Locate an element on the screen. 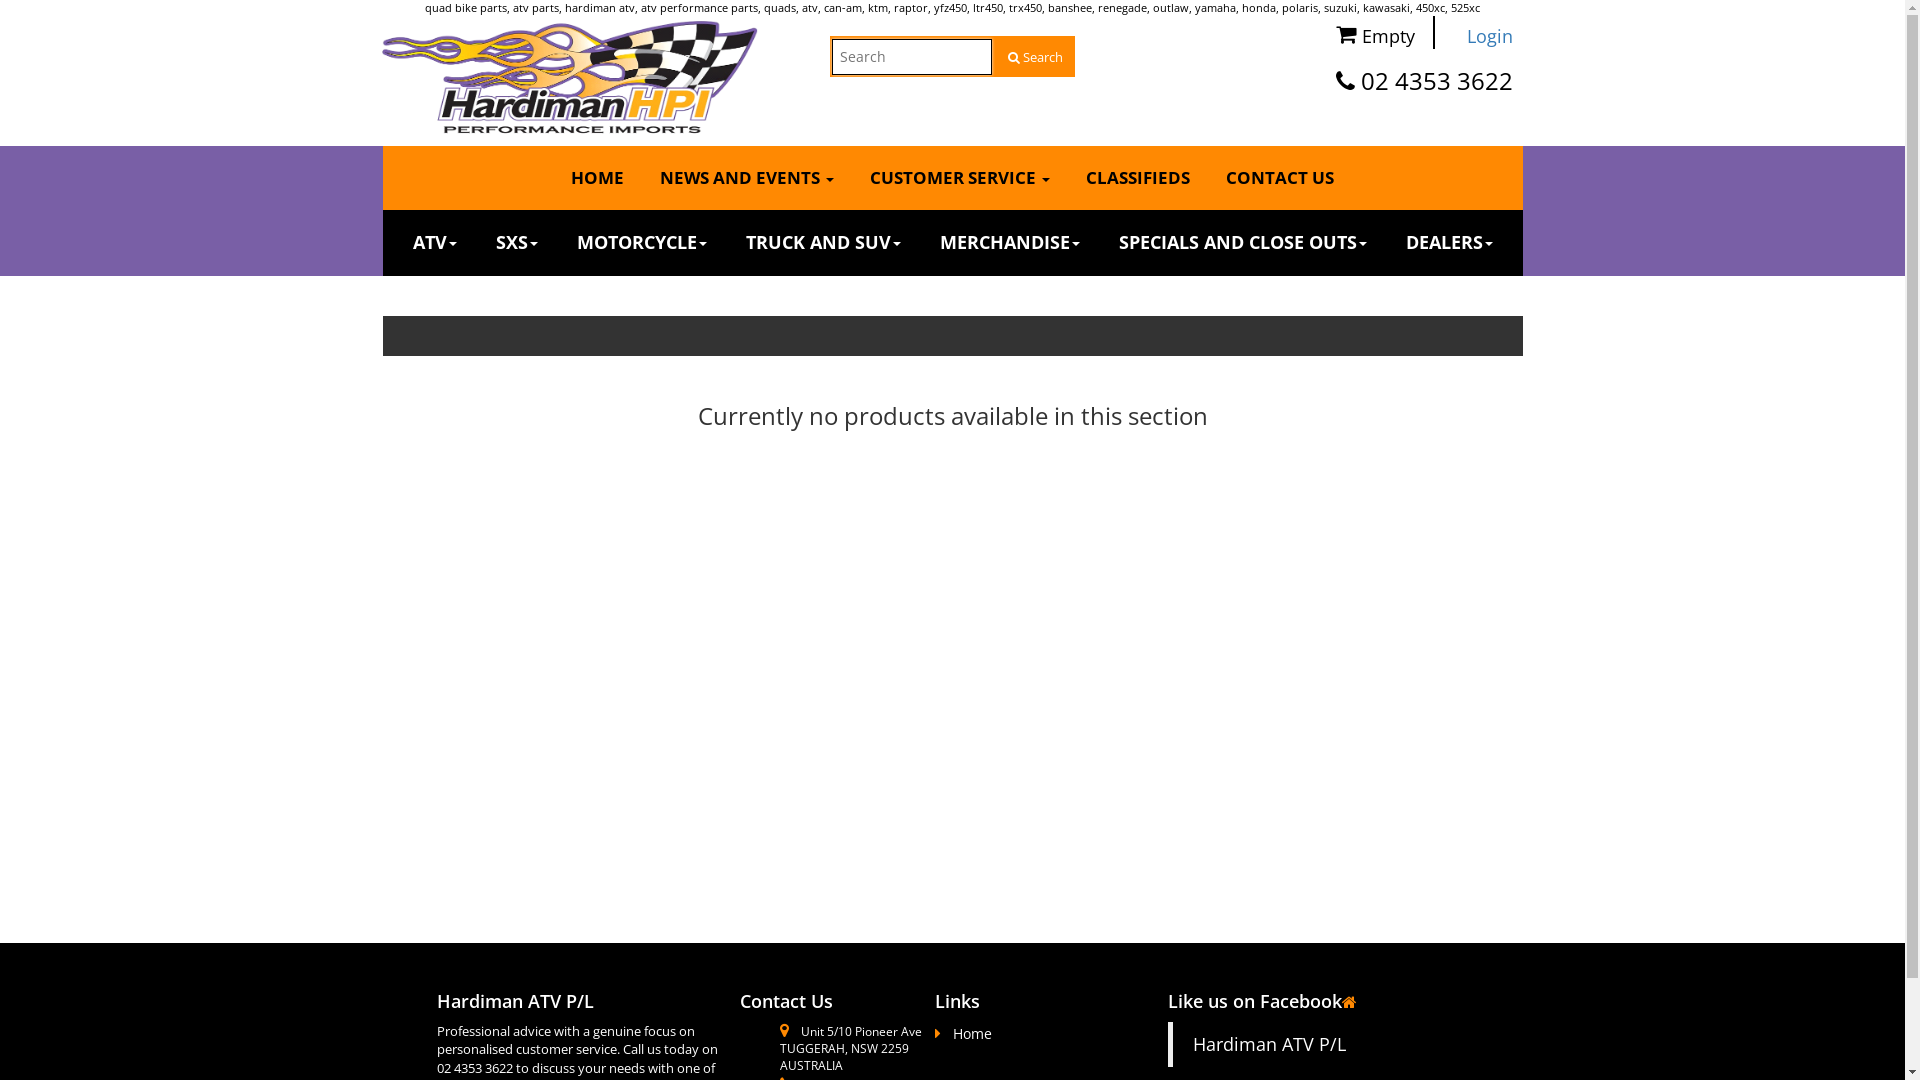 The width and height of the screenshot is (1920, 1080). Login is located at coordinates (1482, 37).